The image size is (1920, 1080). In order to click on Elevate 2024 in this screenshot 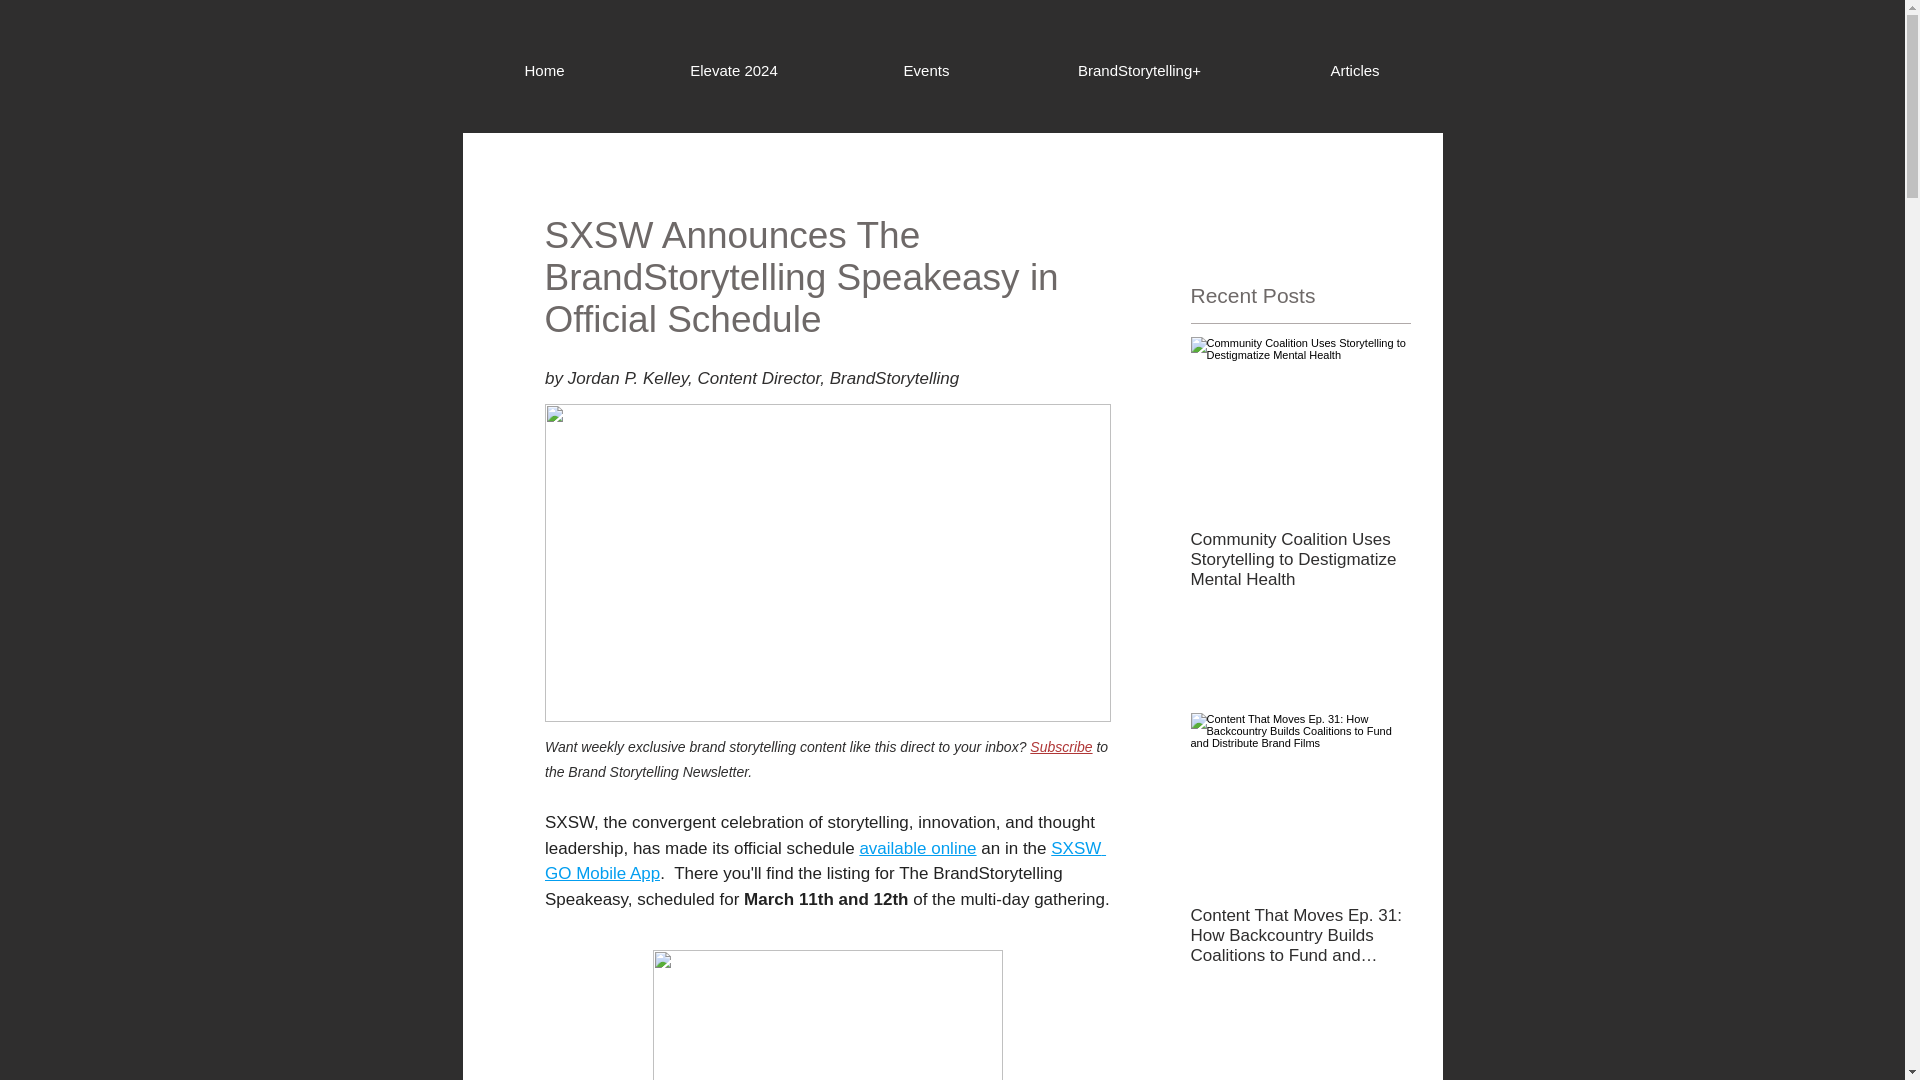, I will do `click(732, 71)`.